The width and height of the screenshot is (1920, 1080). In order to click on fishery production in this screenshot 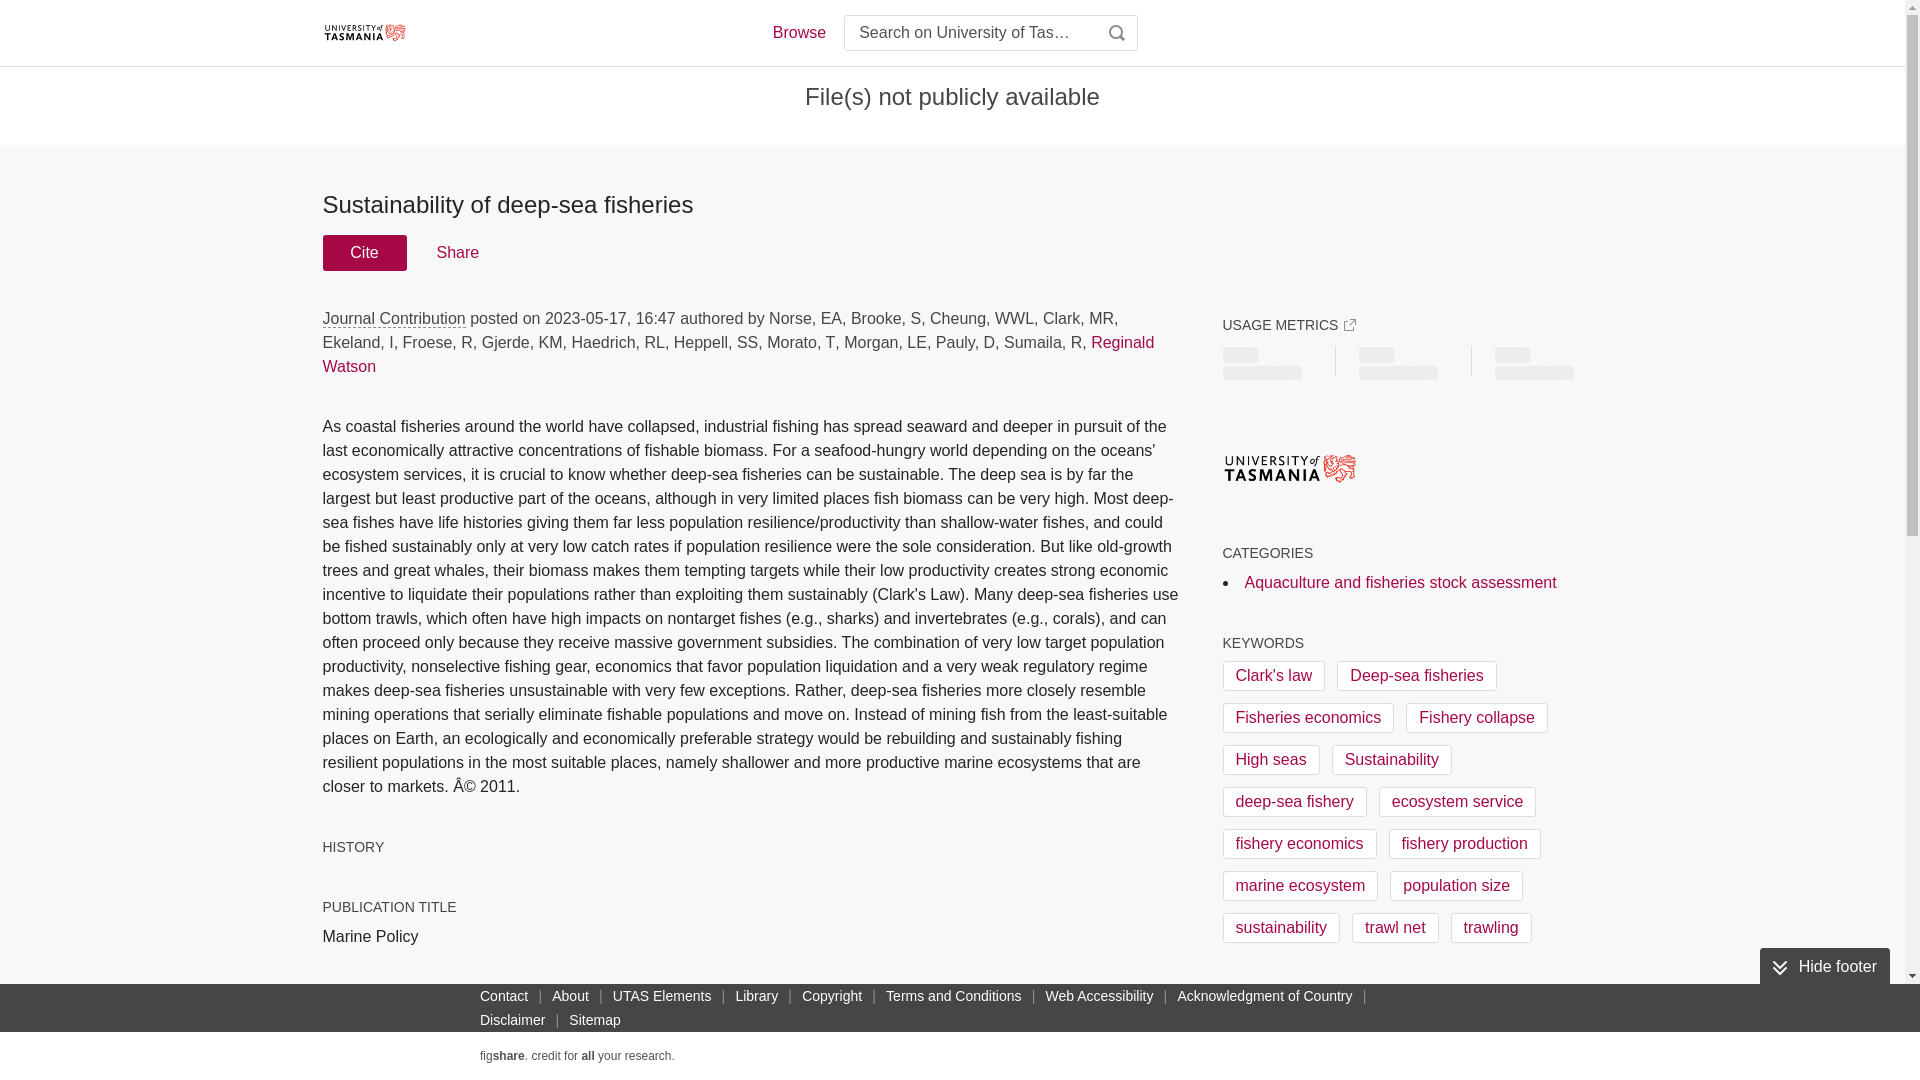, I will do `click(1464, 844)`.